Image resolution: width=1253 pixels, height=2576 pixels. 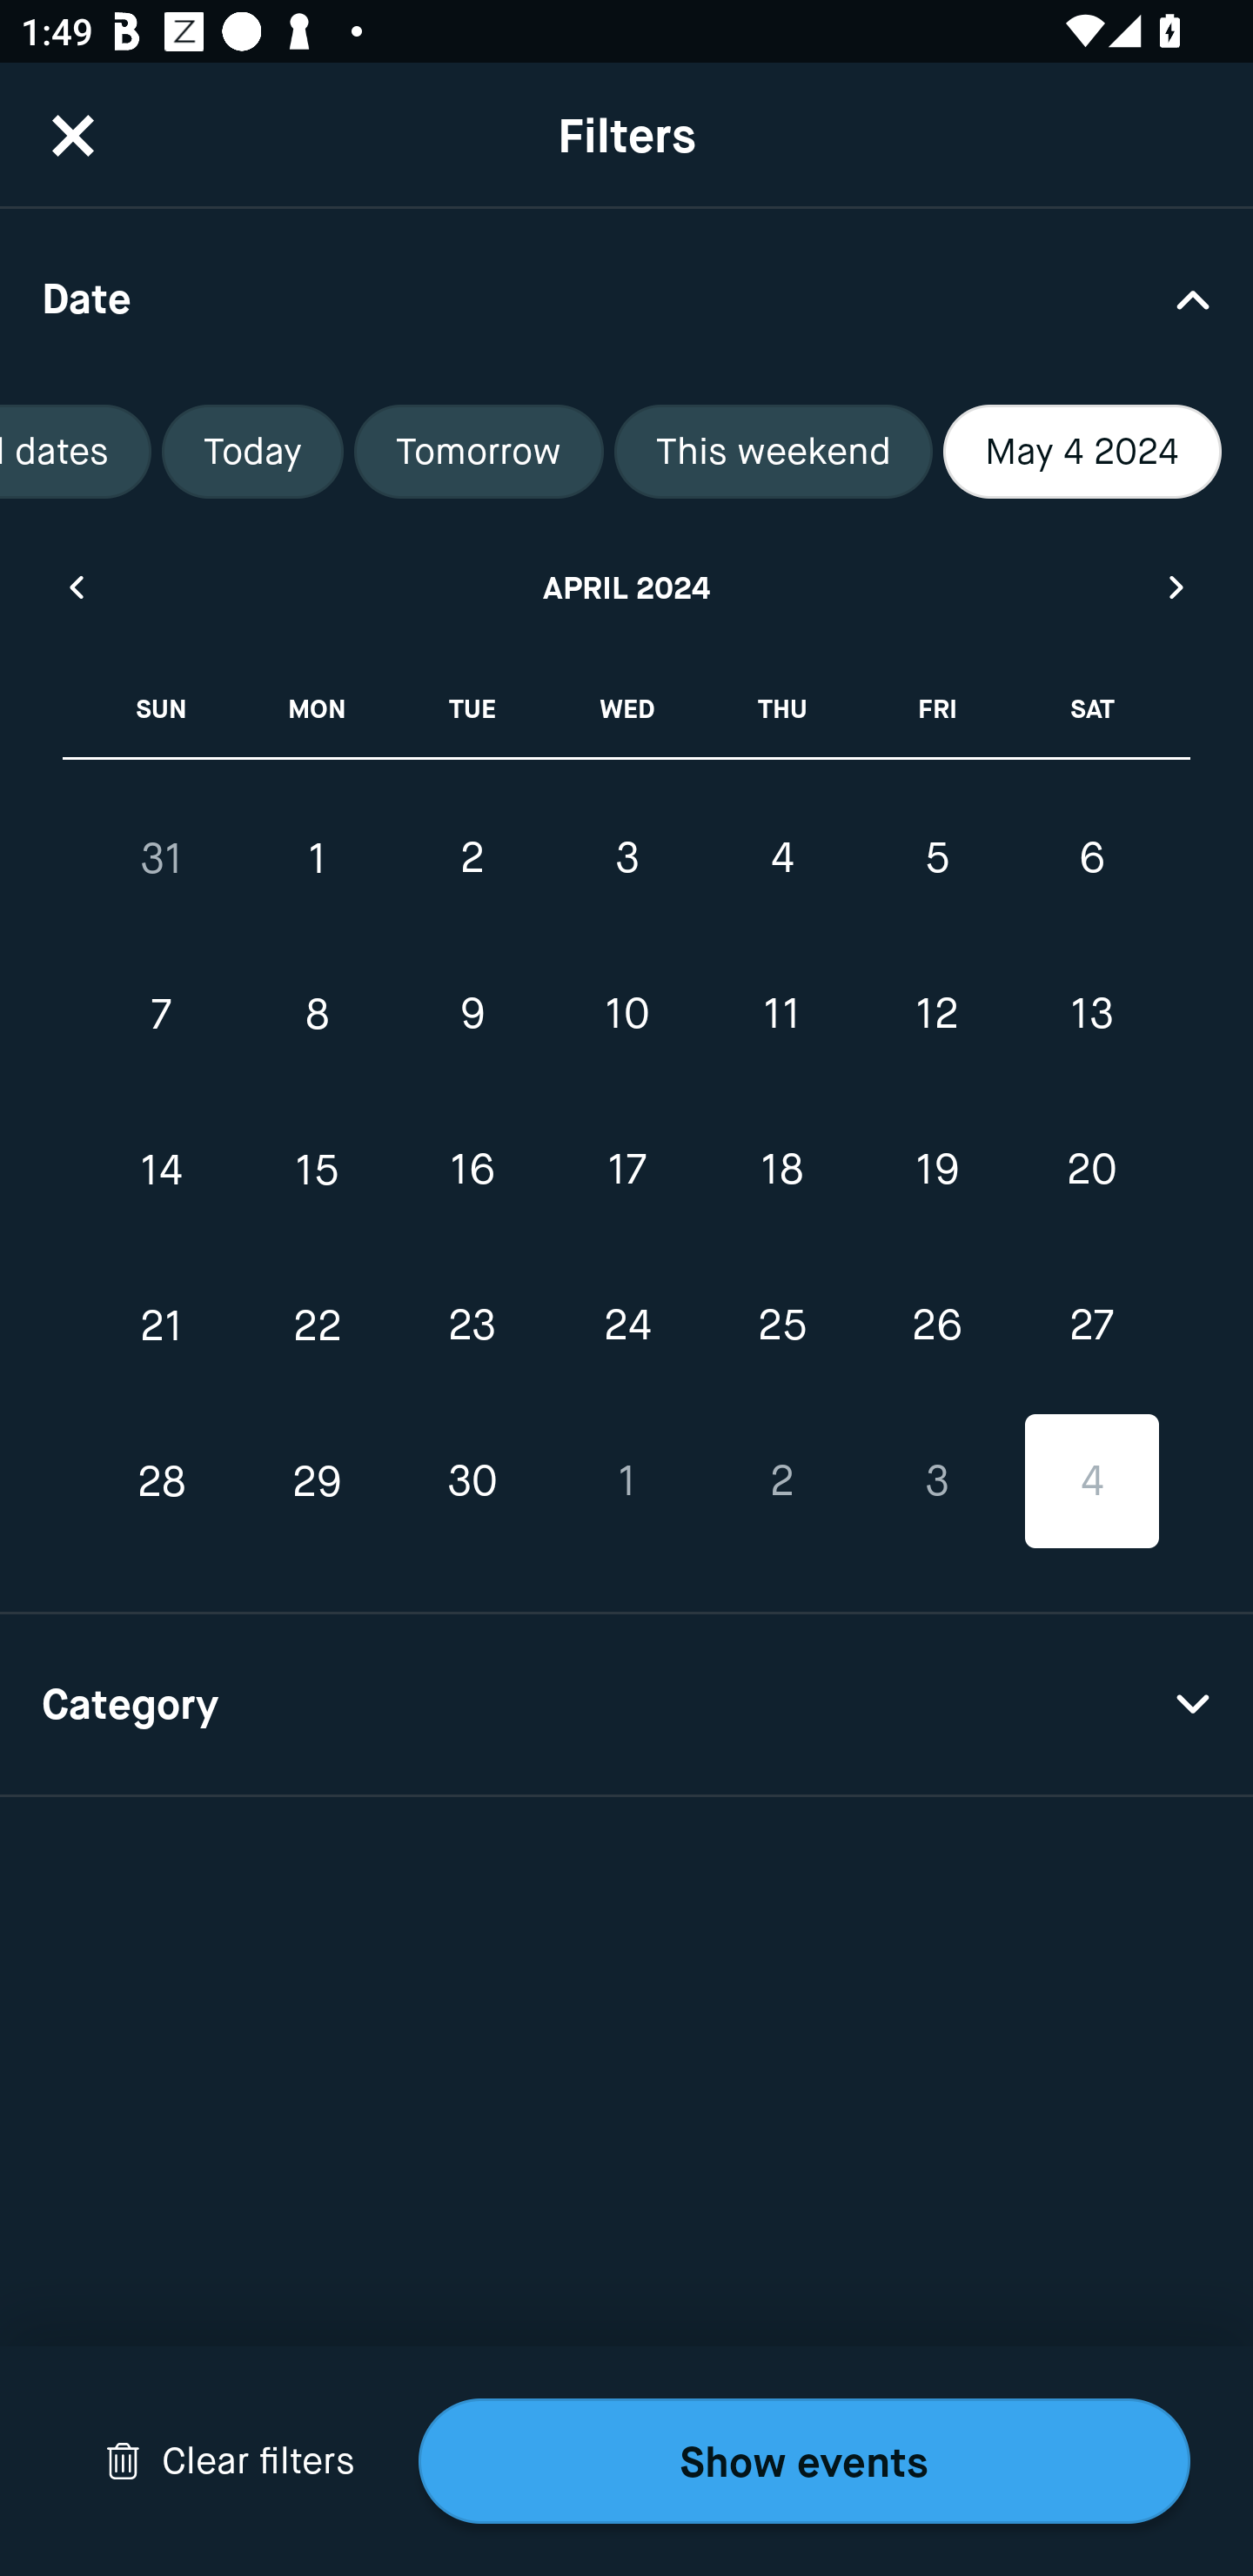 What do you see at coordinates (626, 1170) in the screenshot?
I see `17` at bounding box center [626, 1170].